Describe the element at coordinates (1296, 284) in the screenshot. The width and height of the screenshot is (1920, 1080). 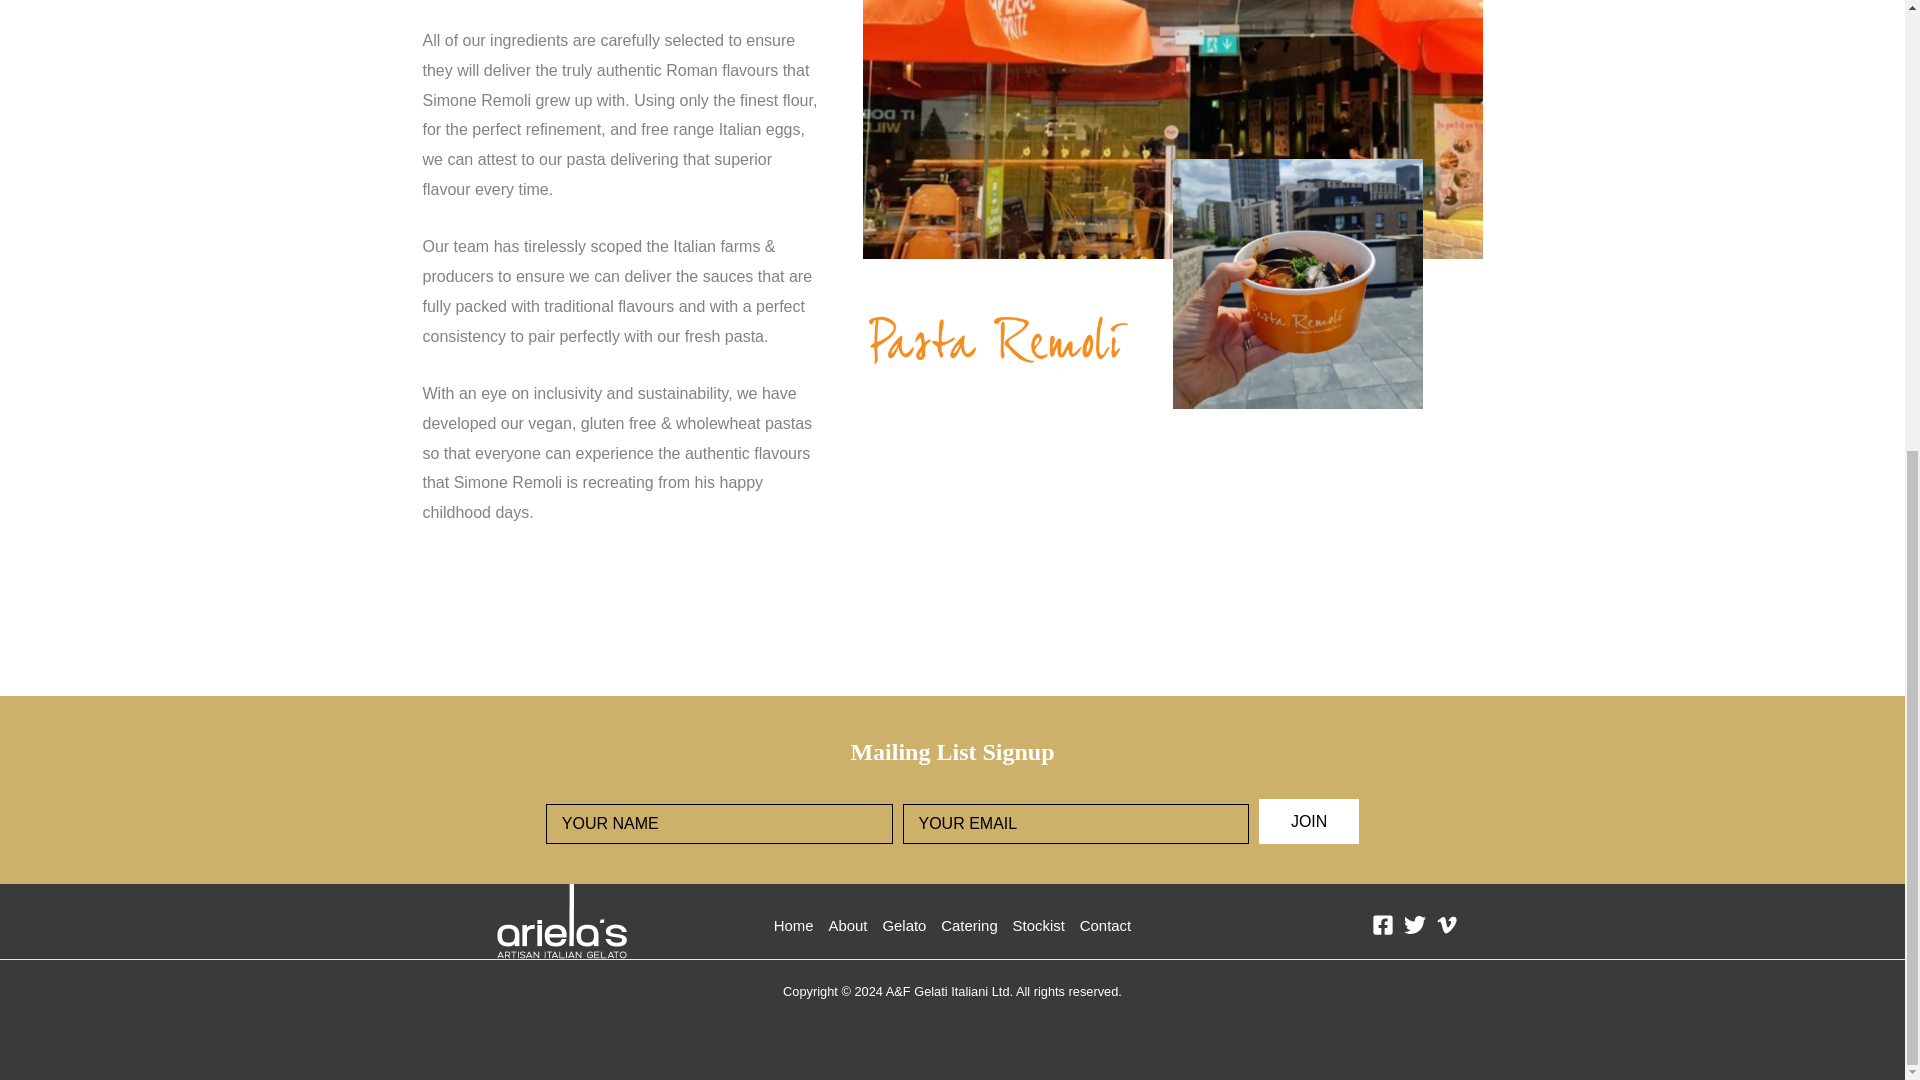
I see `Pasta Remoli2` at that location.